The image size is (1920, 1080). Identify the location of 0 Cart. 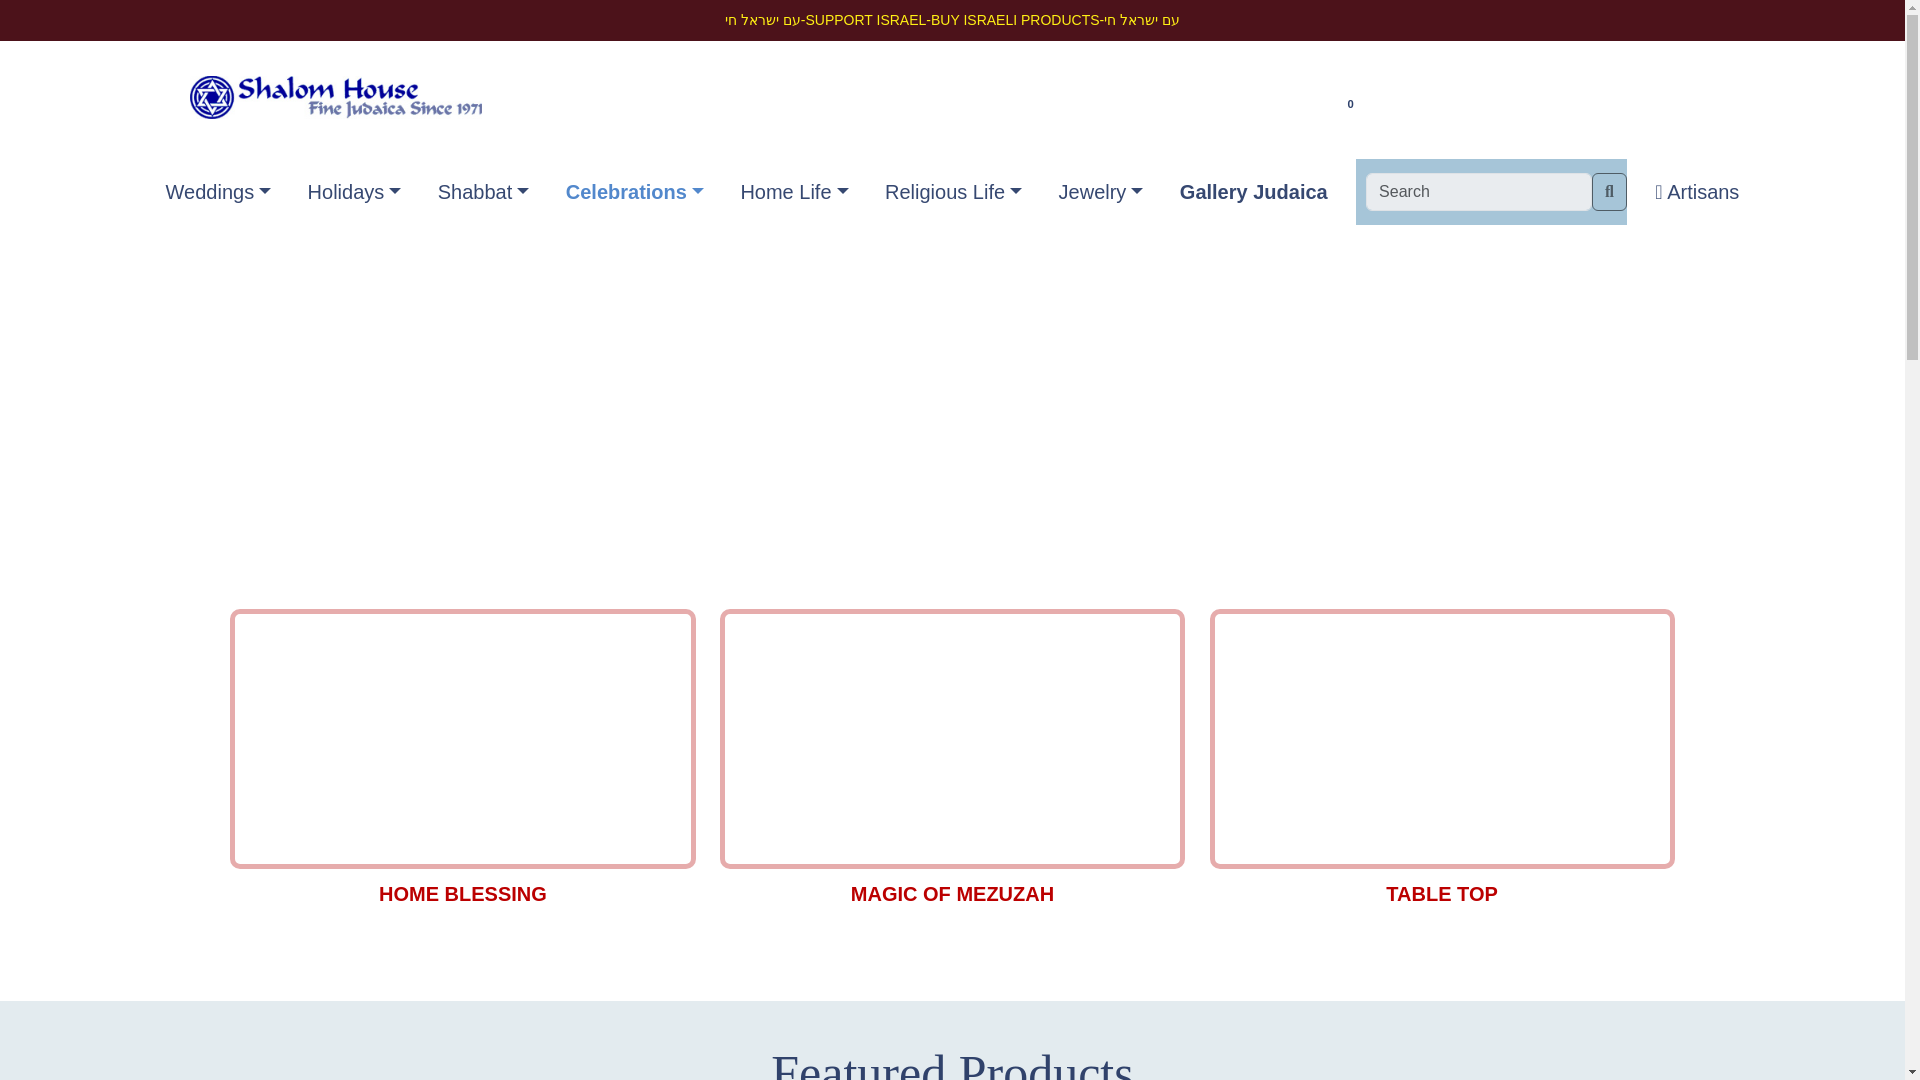
(1374, 101).